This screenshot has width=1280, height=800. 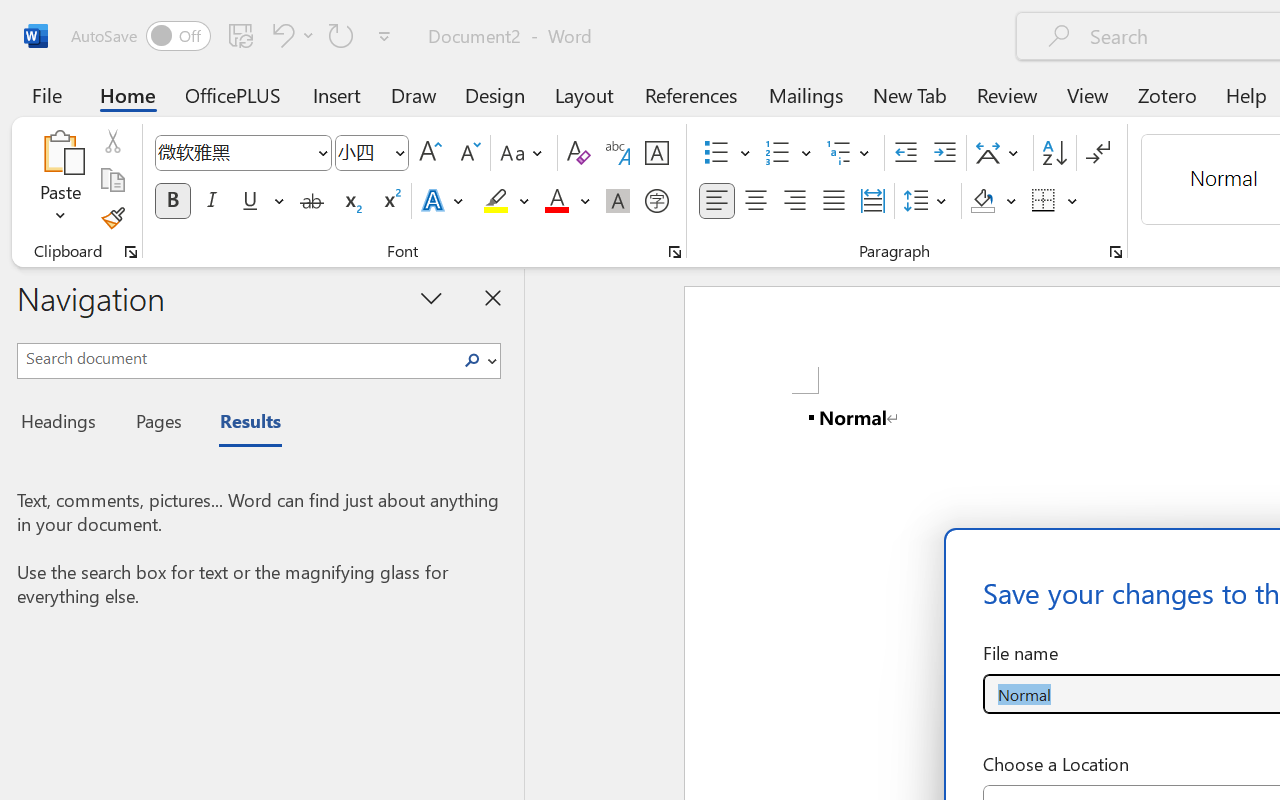 I want to click on Underline, so click(x=261, y=201).